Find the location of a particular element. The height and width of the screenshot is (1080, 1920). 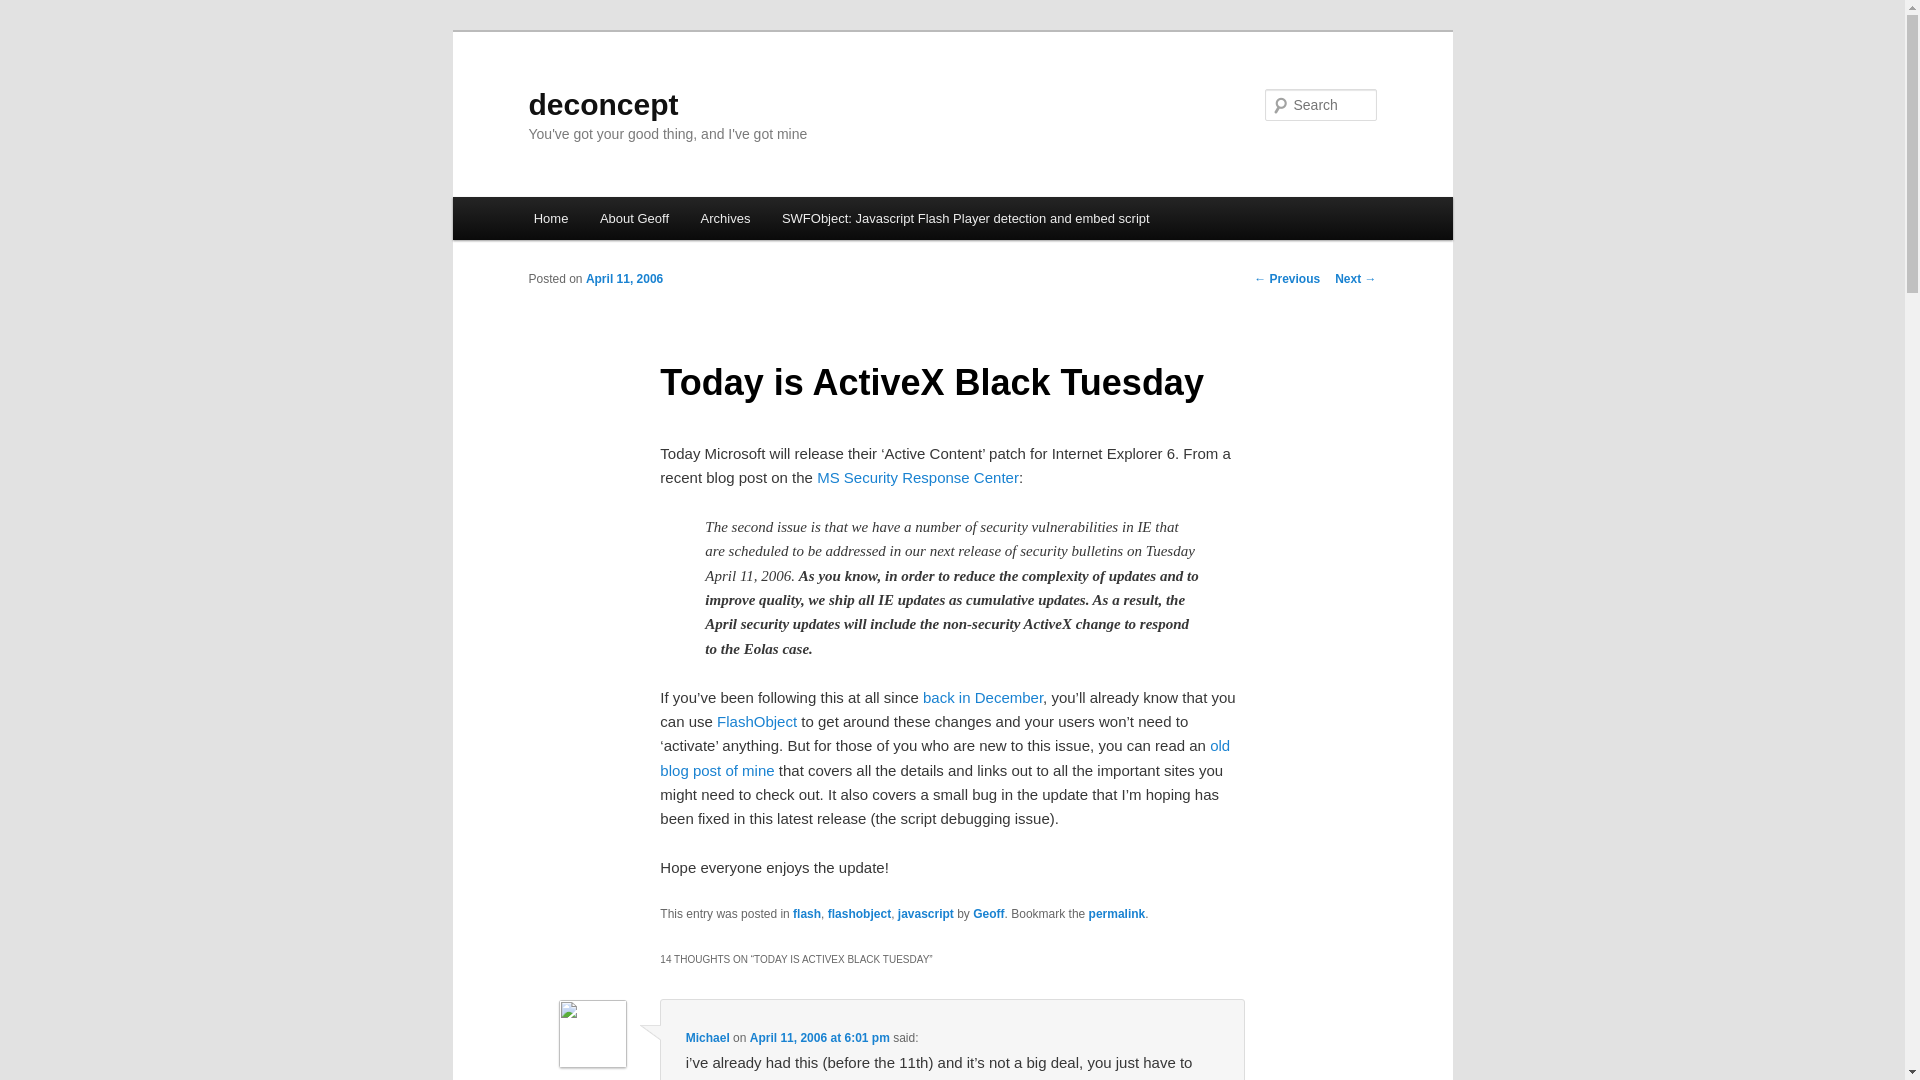

Geoff is located at coordinates (988, 914).